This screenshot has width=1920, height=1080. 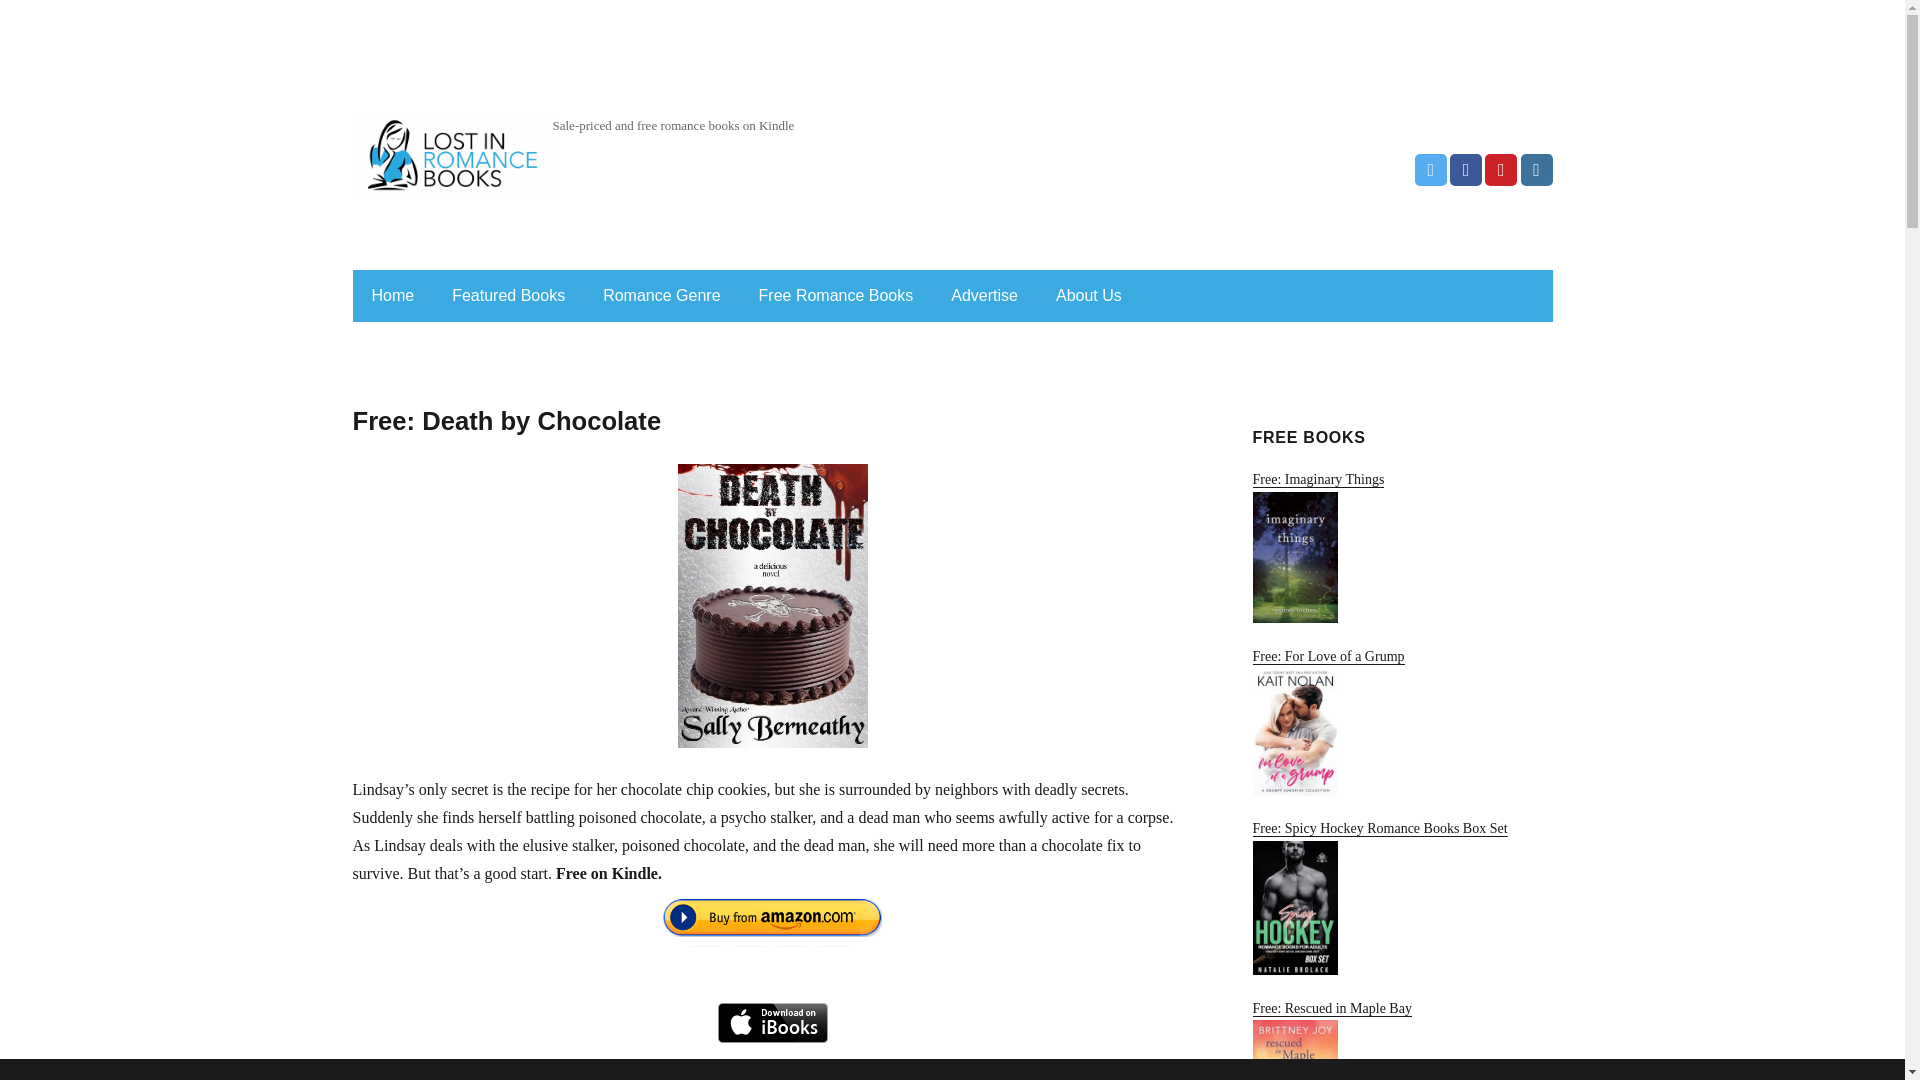 I want to click on Free: Rescued in Maple Bay, so click(x=1401, y=1040).